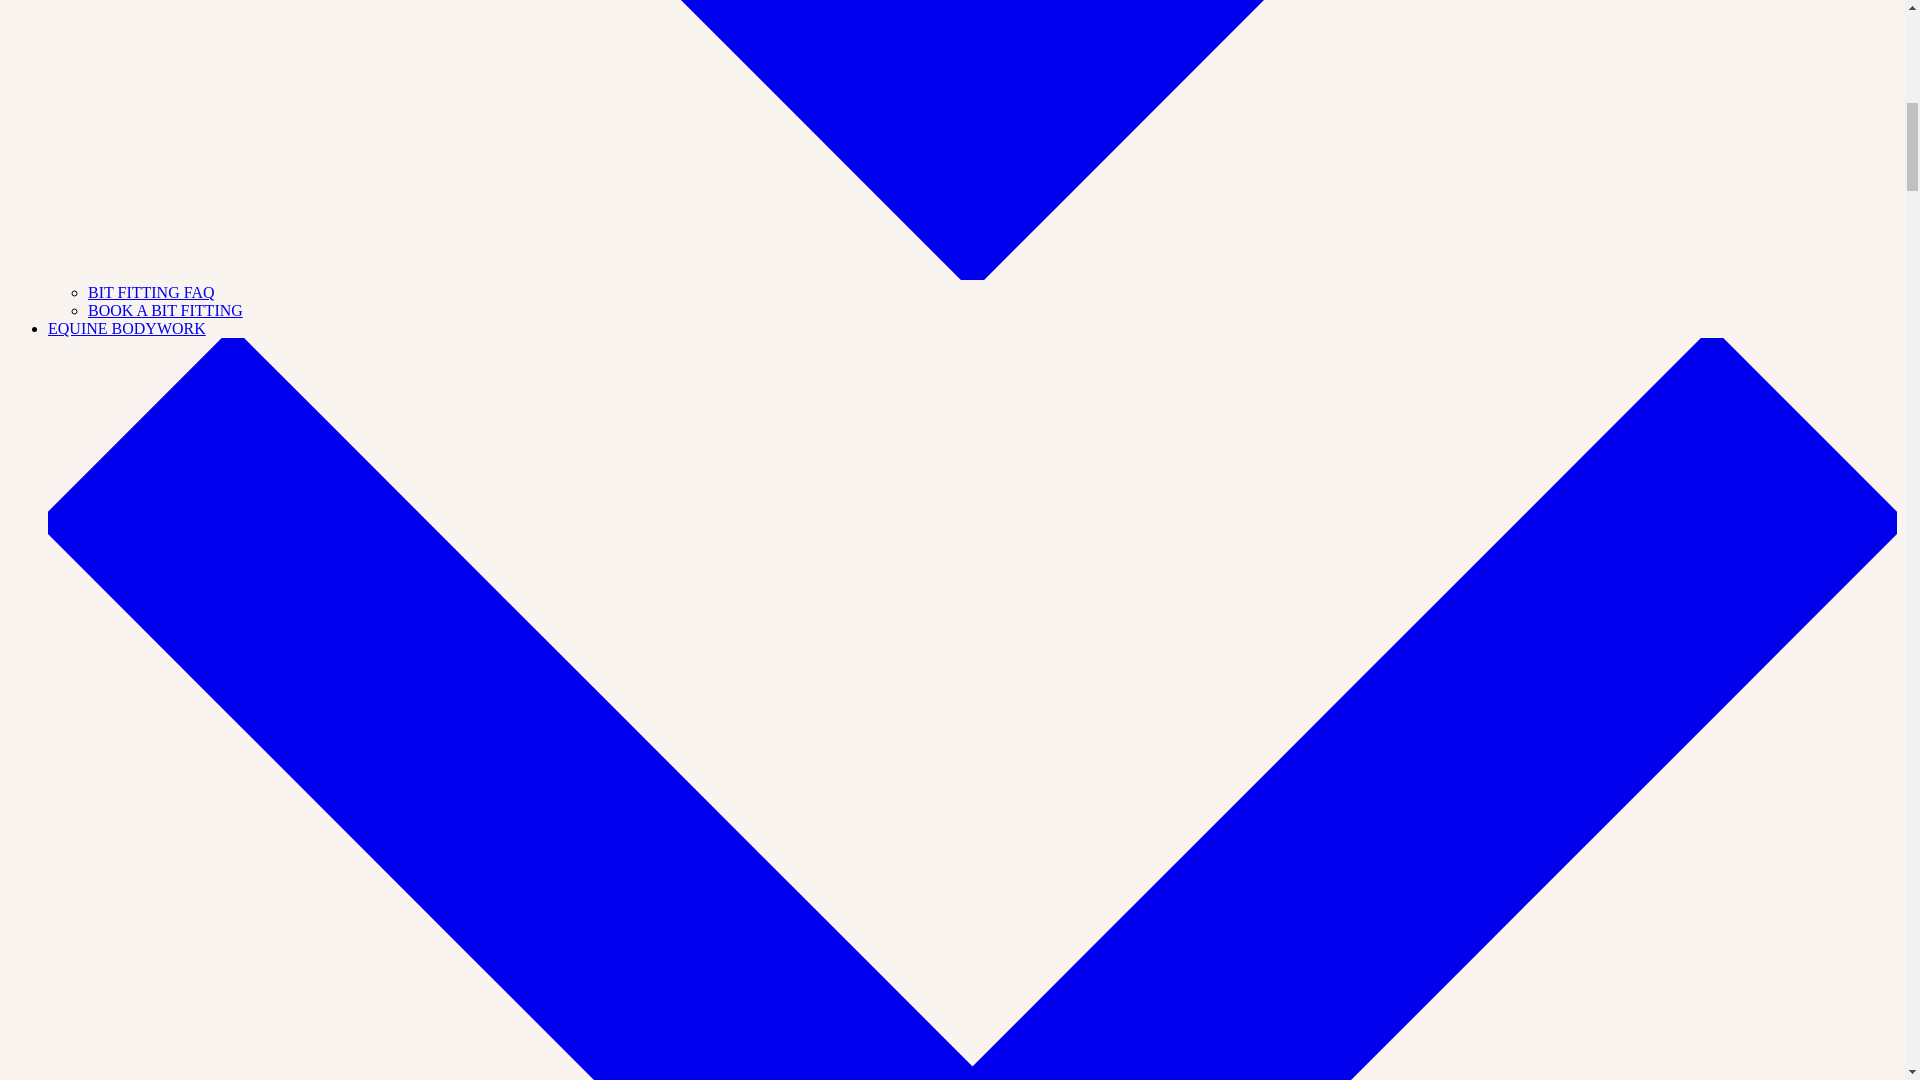 This screenshot has height=1080, width=1920. I want to click on BIT FITTING FAQ, so click(152, 292).